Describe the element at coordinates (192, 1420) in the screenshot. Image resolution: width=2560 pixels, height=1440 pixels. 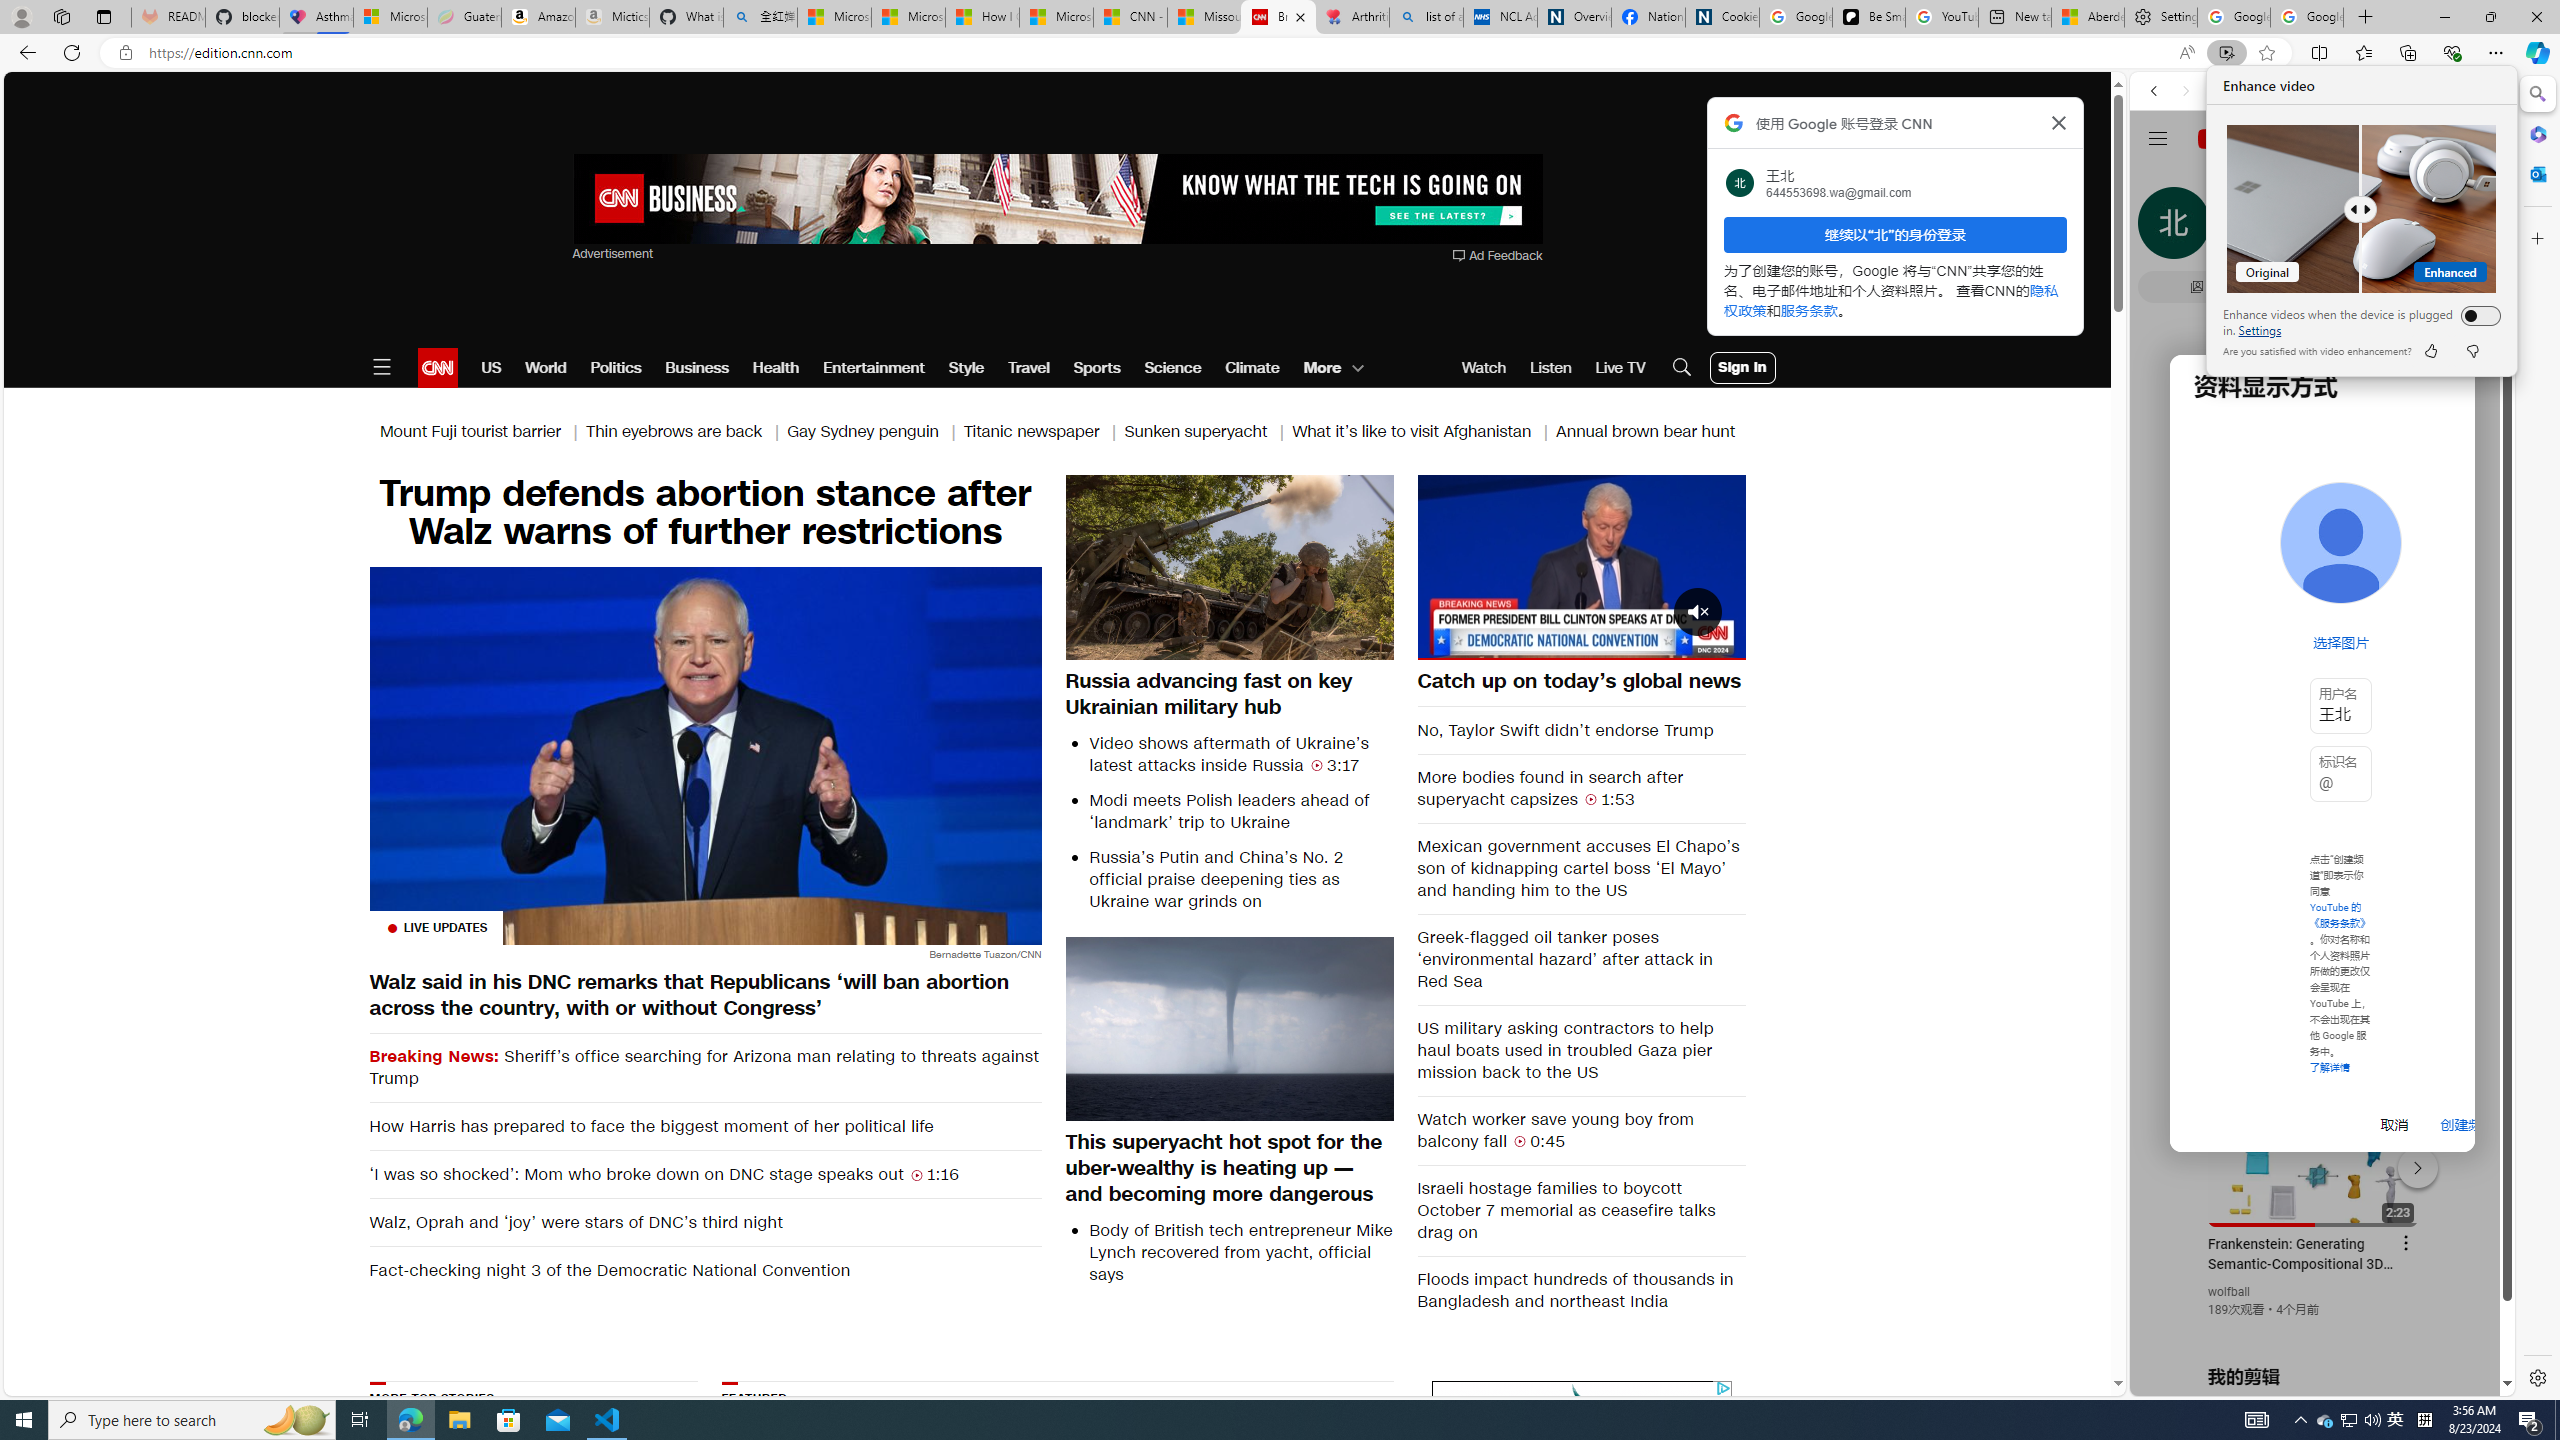
I see `Type here to search` at that location.